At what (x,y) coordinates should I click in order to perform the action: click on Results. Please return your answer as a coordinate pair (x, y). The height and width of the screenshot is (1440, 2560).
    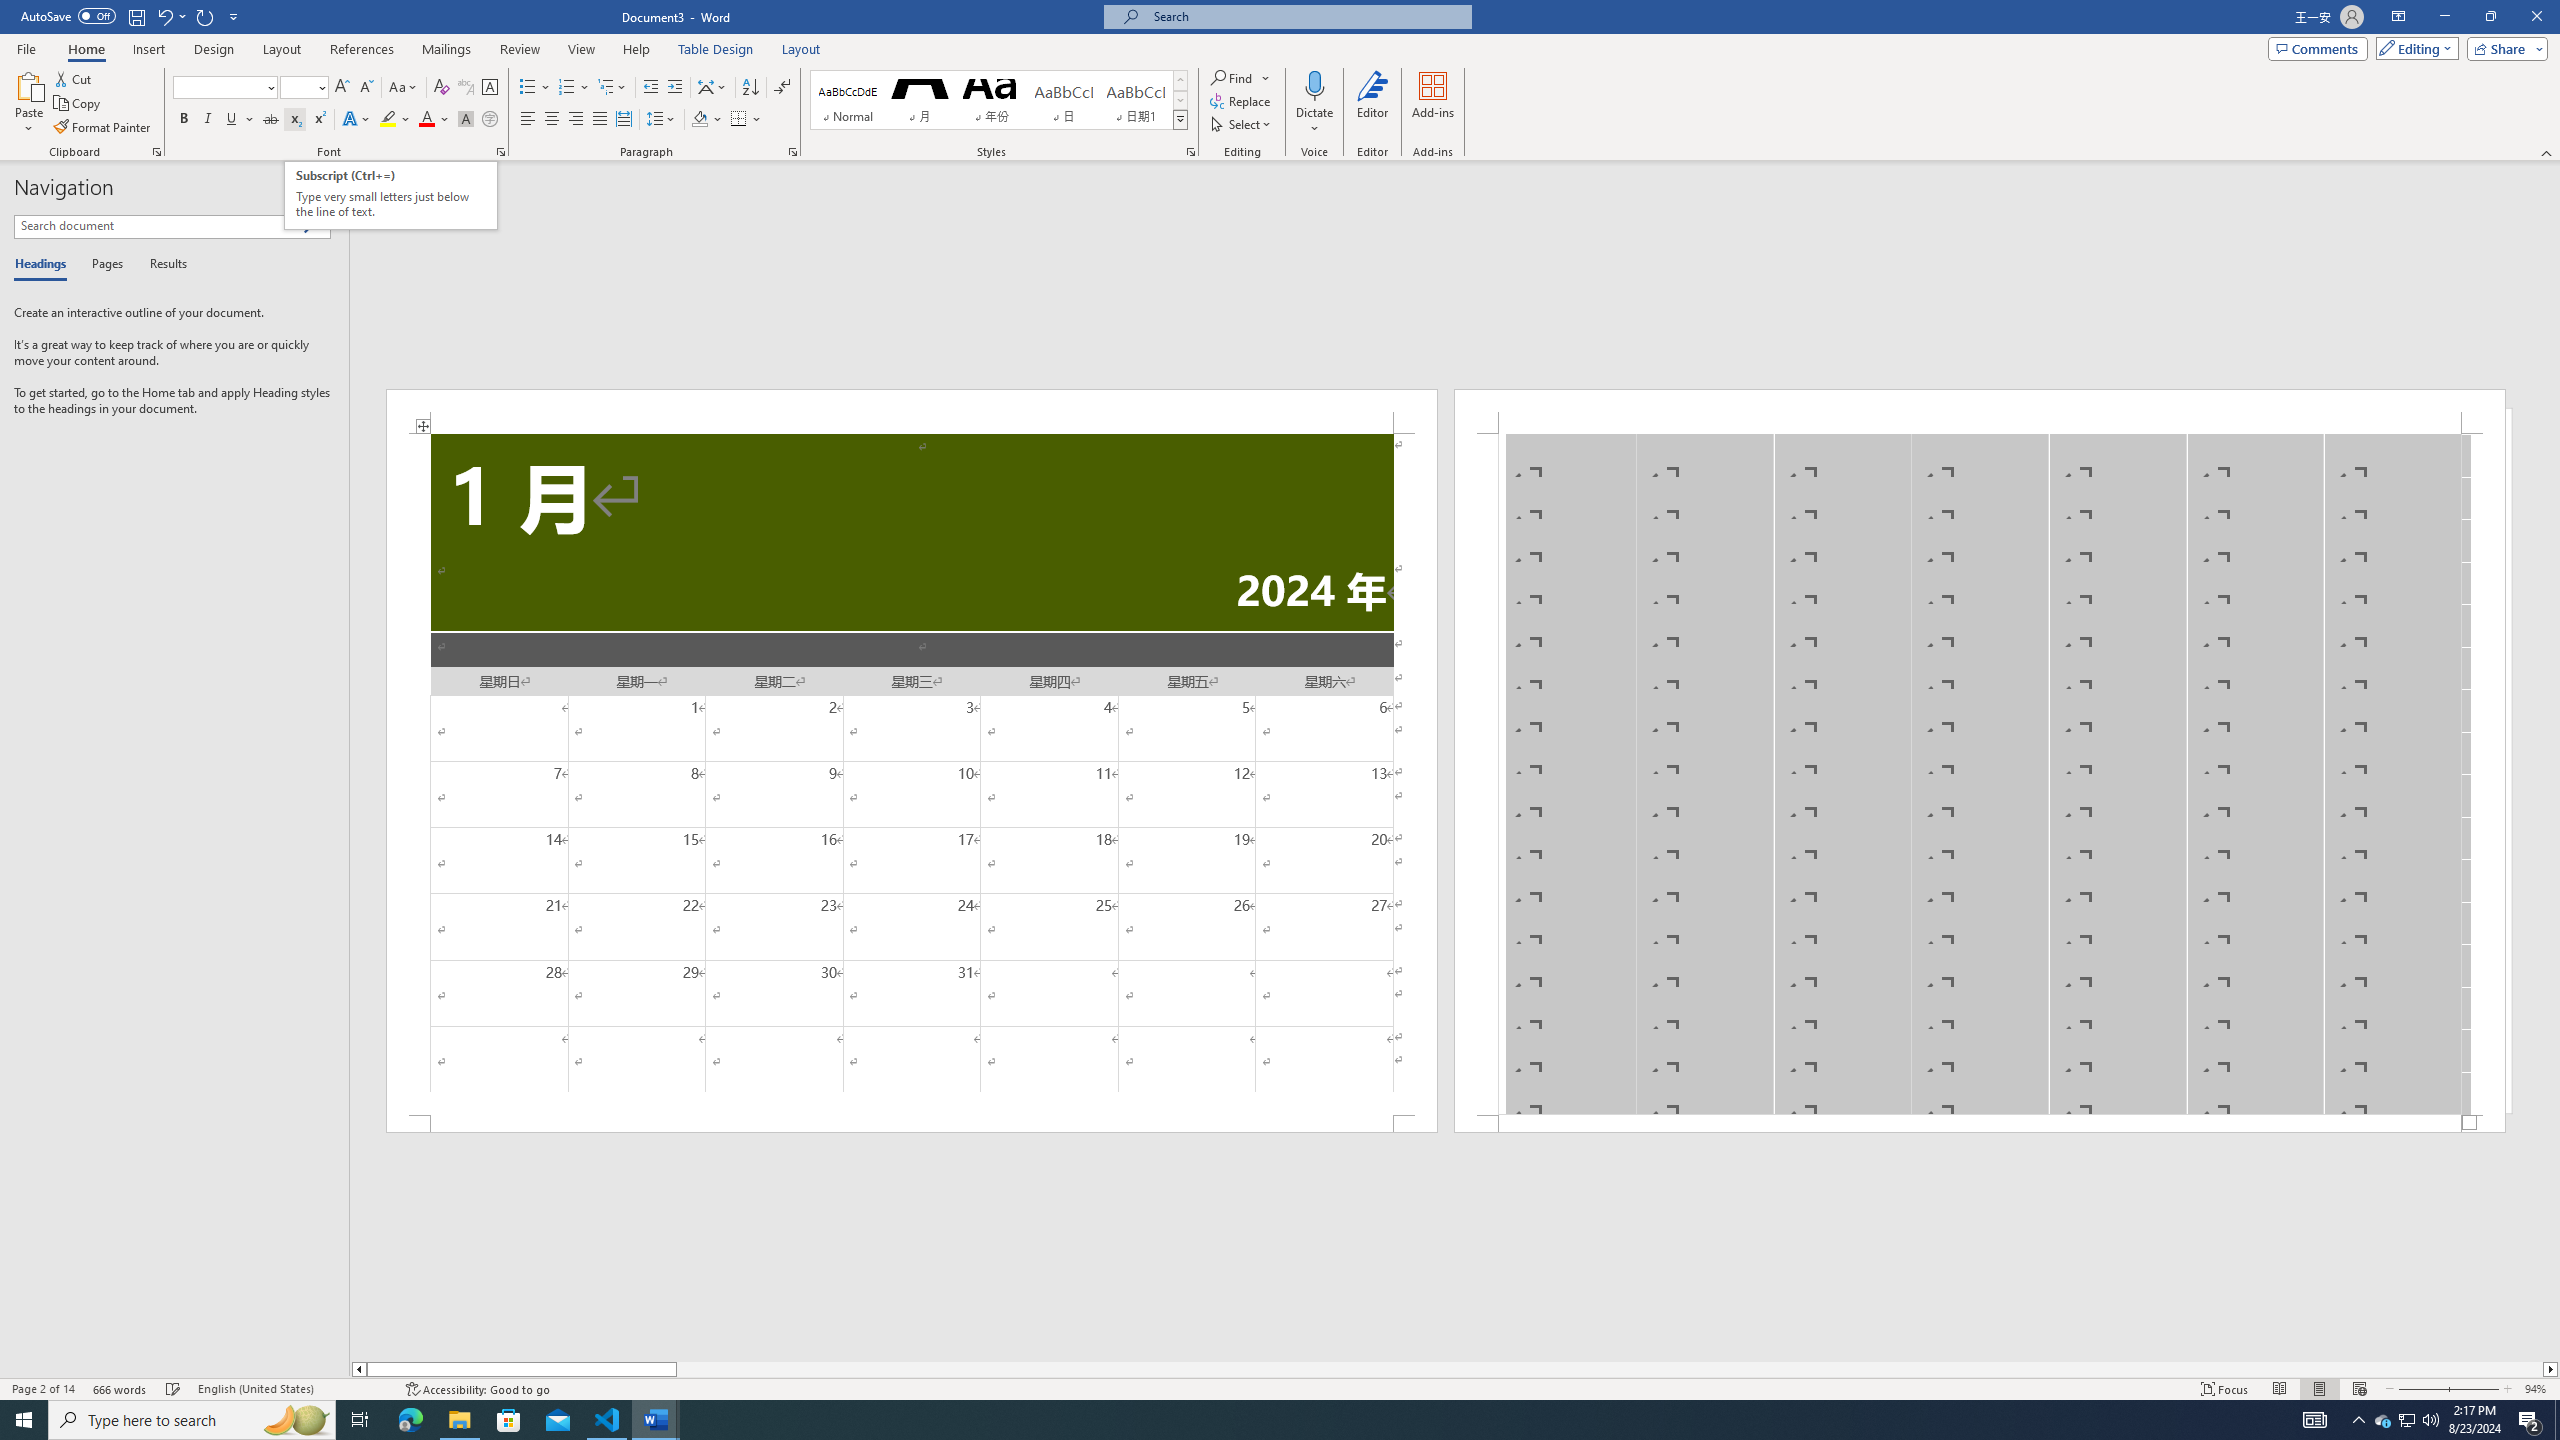
    Looking at the image, I should click on (161, 265).